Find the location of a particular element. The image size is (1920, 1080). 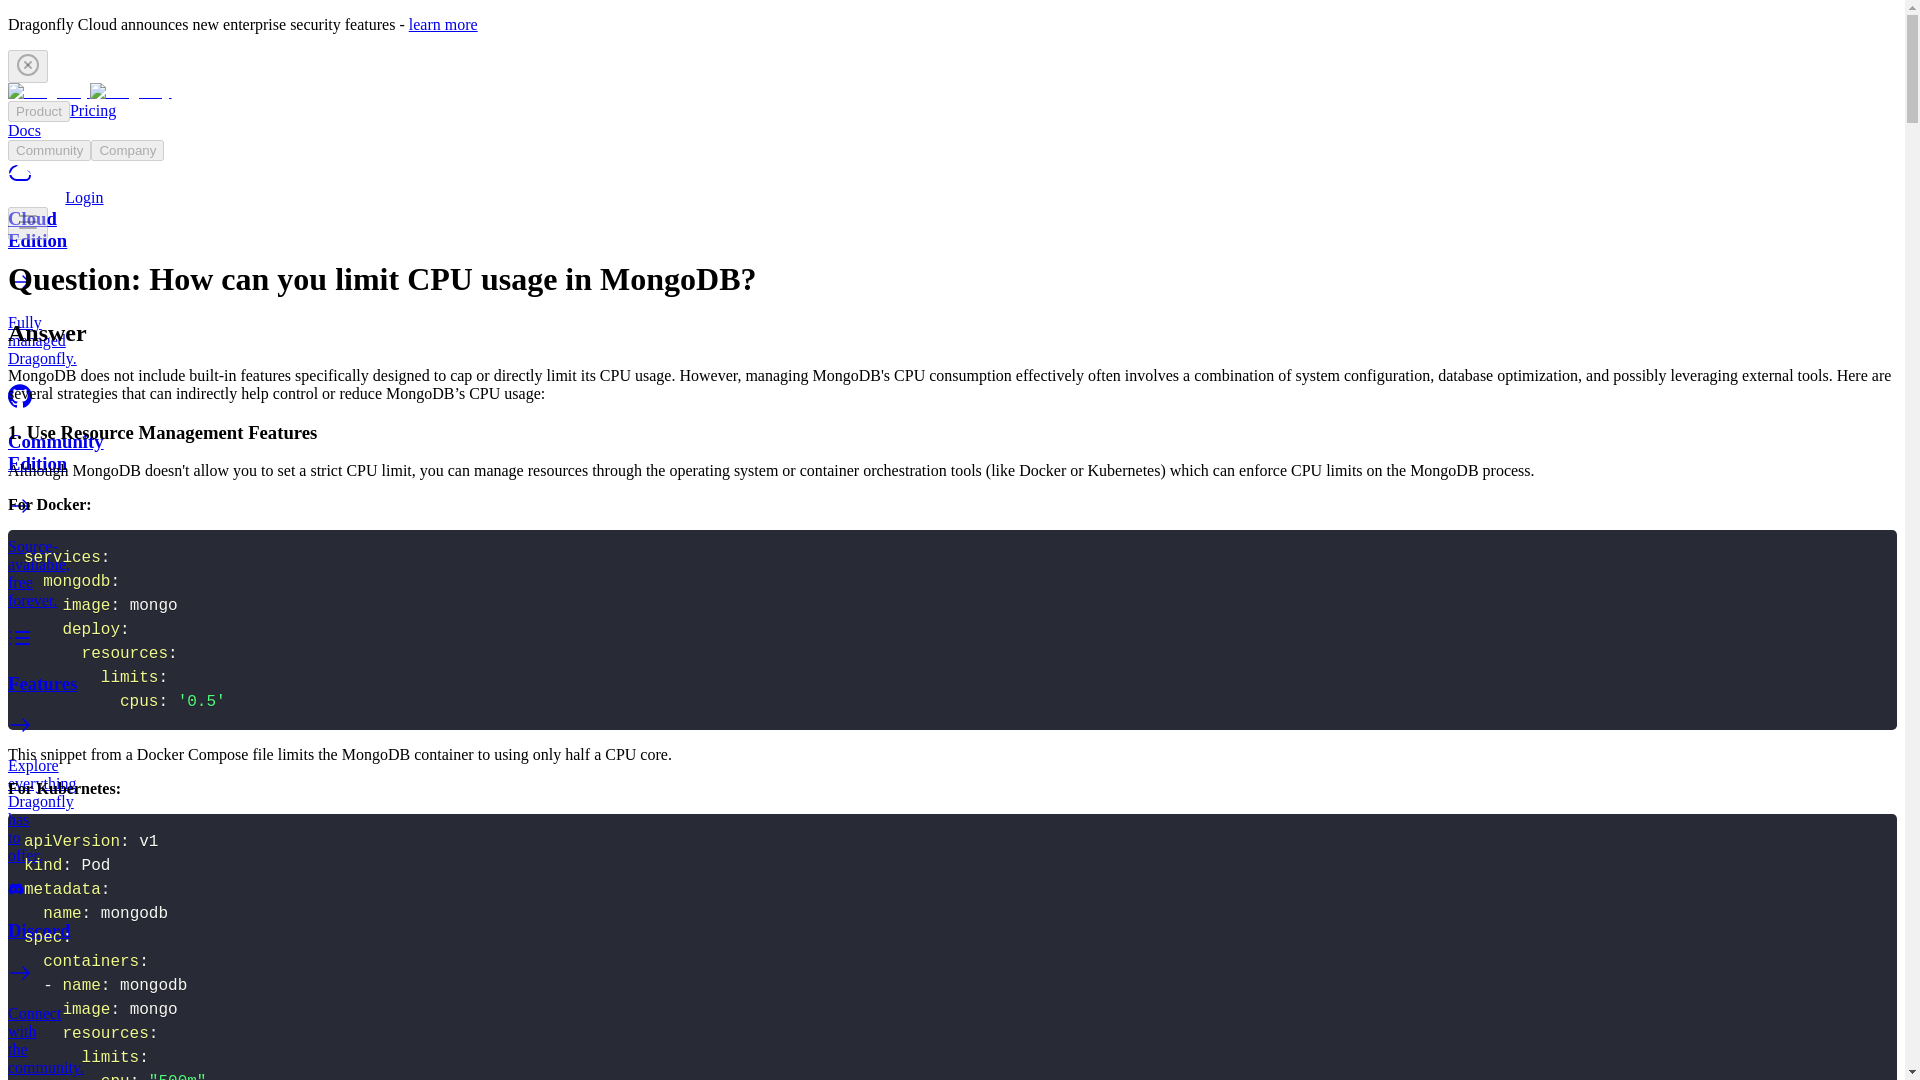

Product is located at coordinates (38, 112).